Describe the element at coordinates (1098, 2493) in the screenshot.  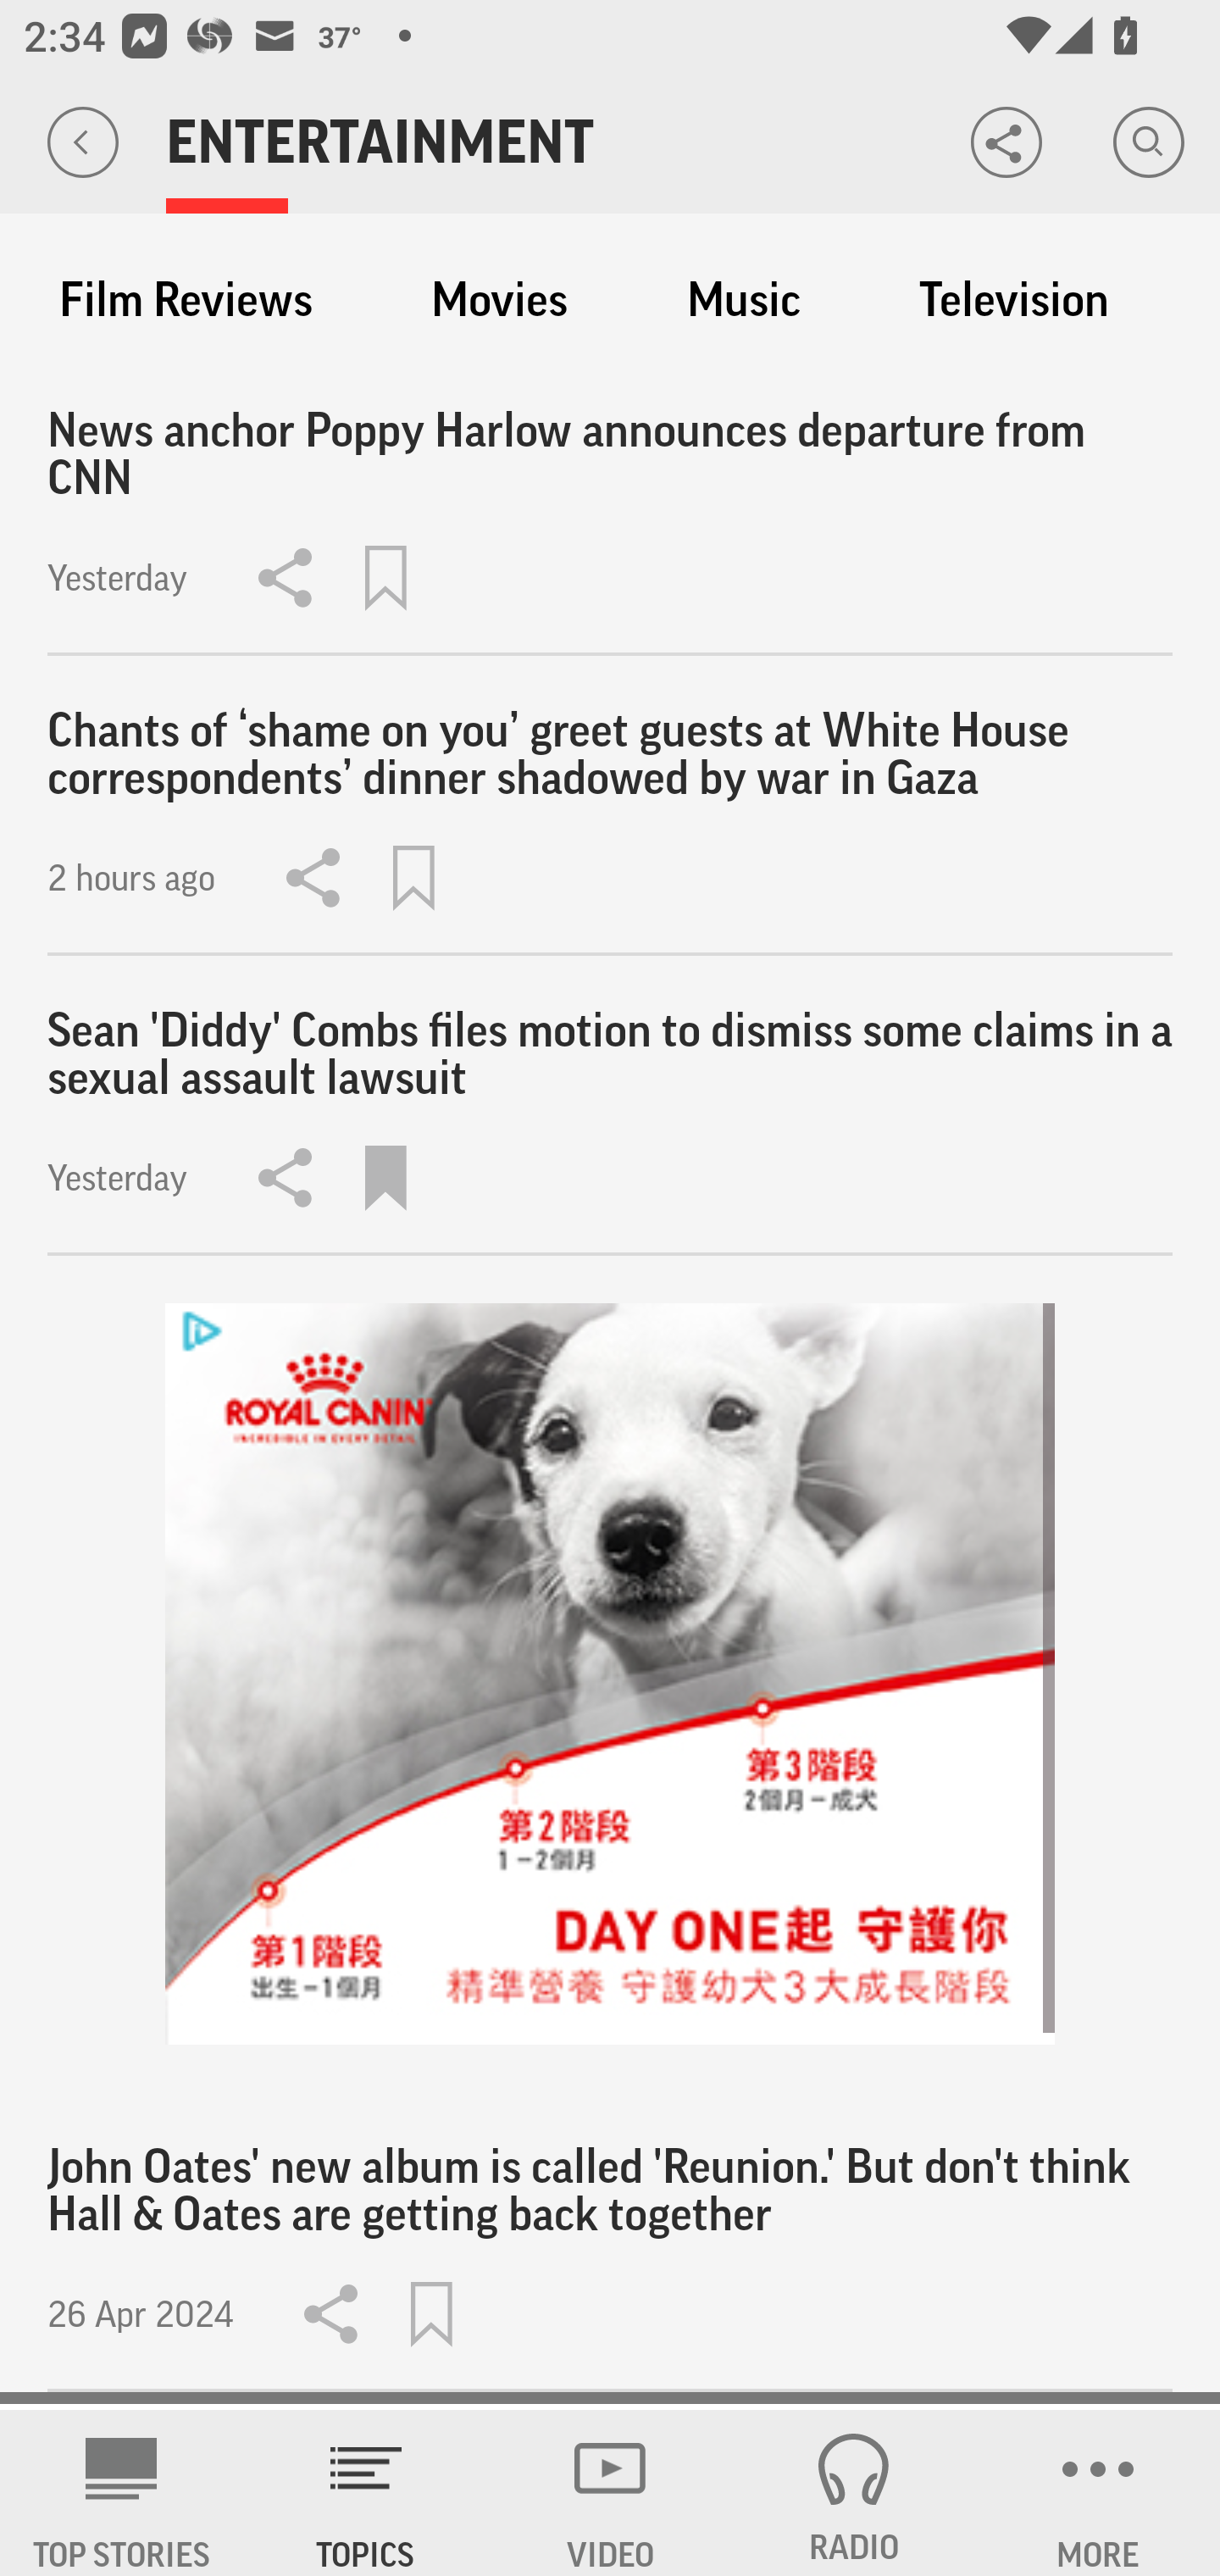
I see `MORE` at that location.